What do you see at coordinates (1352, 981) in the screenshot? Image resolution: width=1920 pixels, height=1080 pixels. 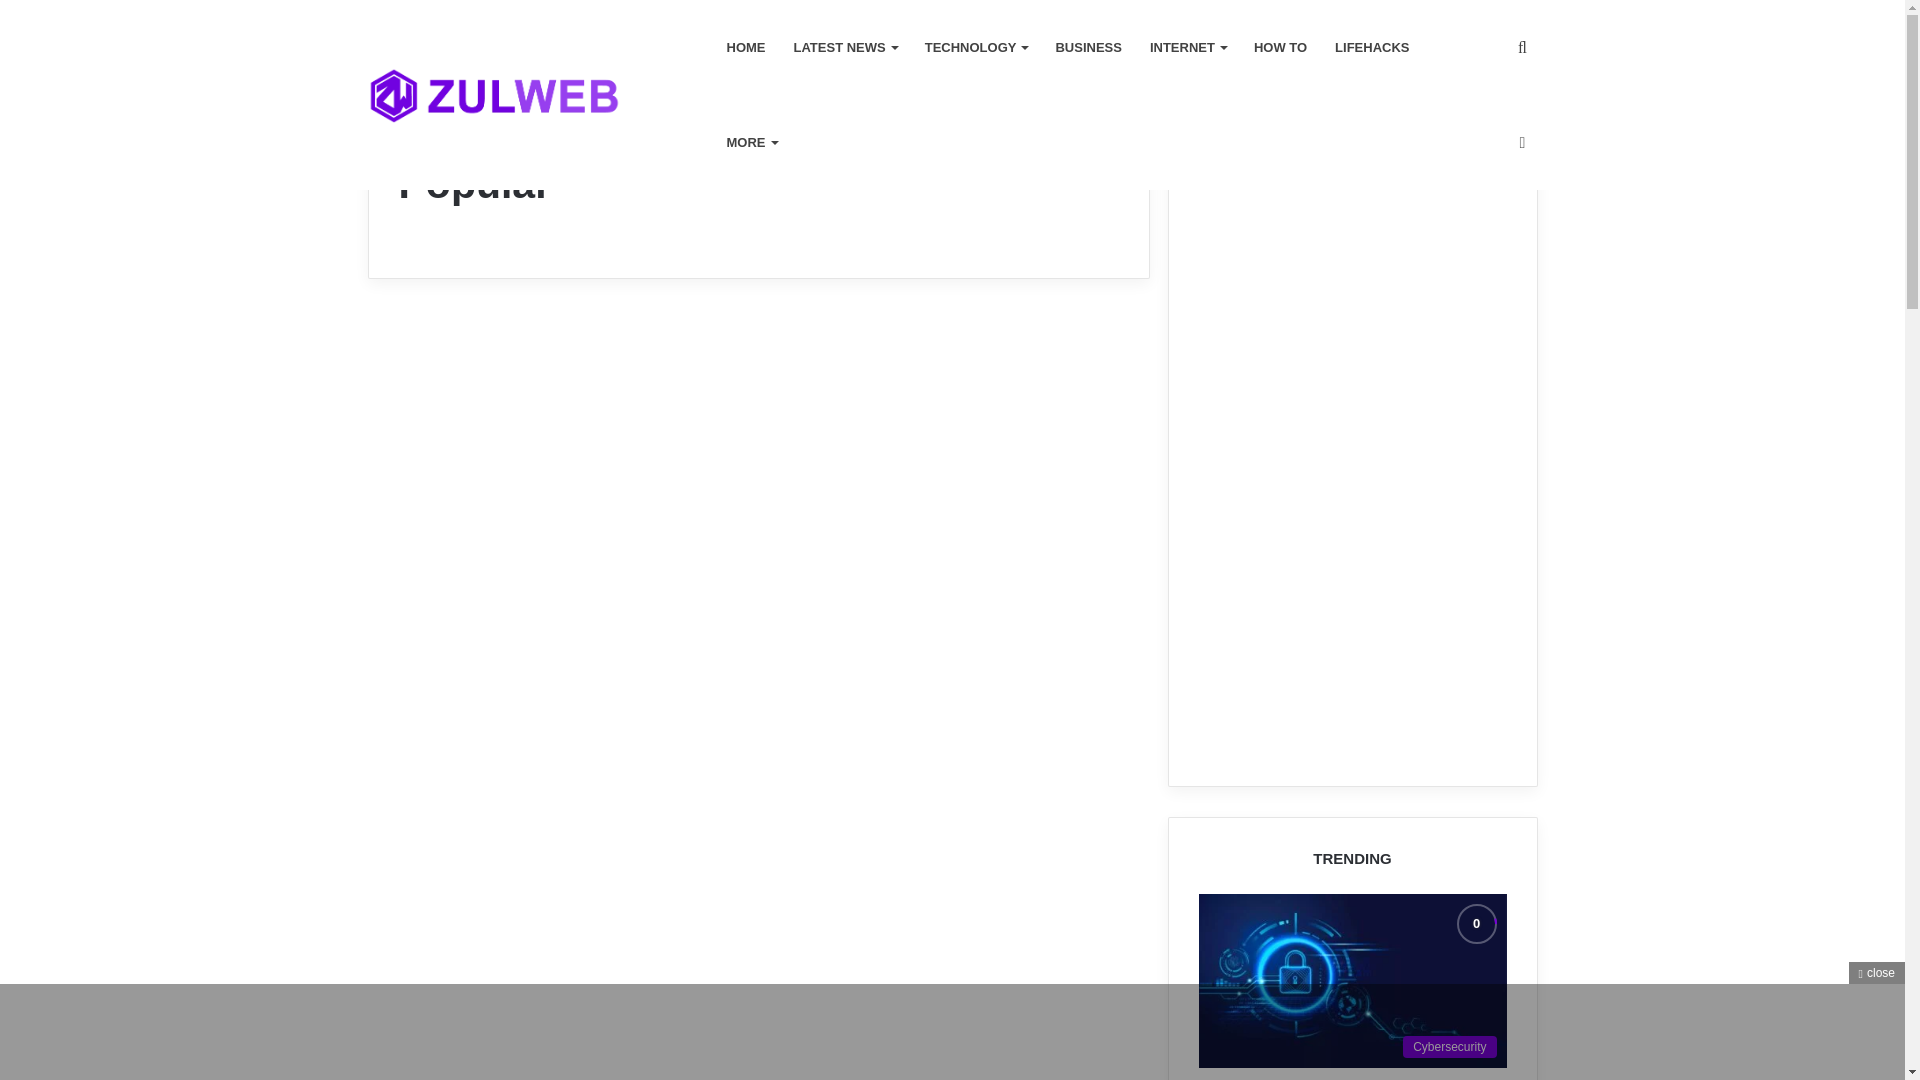 I see `Cybersecurity` at bounding box center [1352, 981].